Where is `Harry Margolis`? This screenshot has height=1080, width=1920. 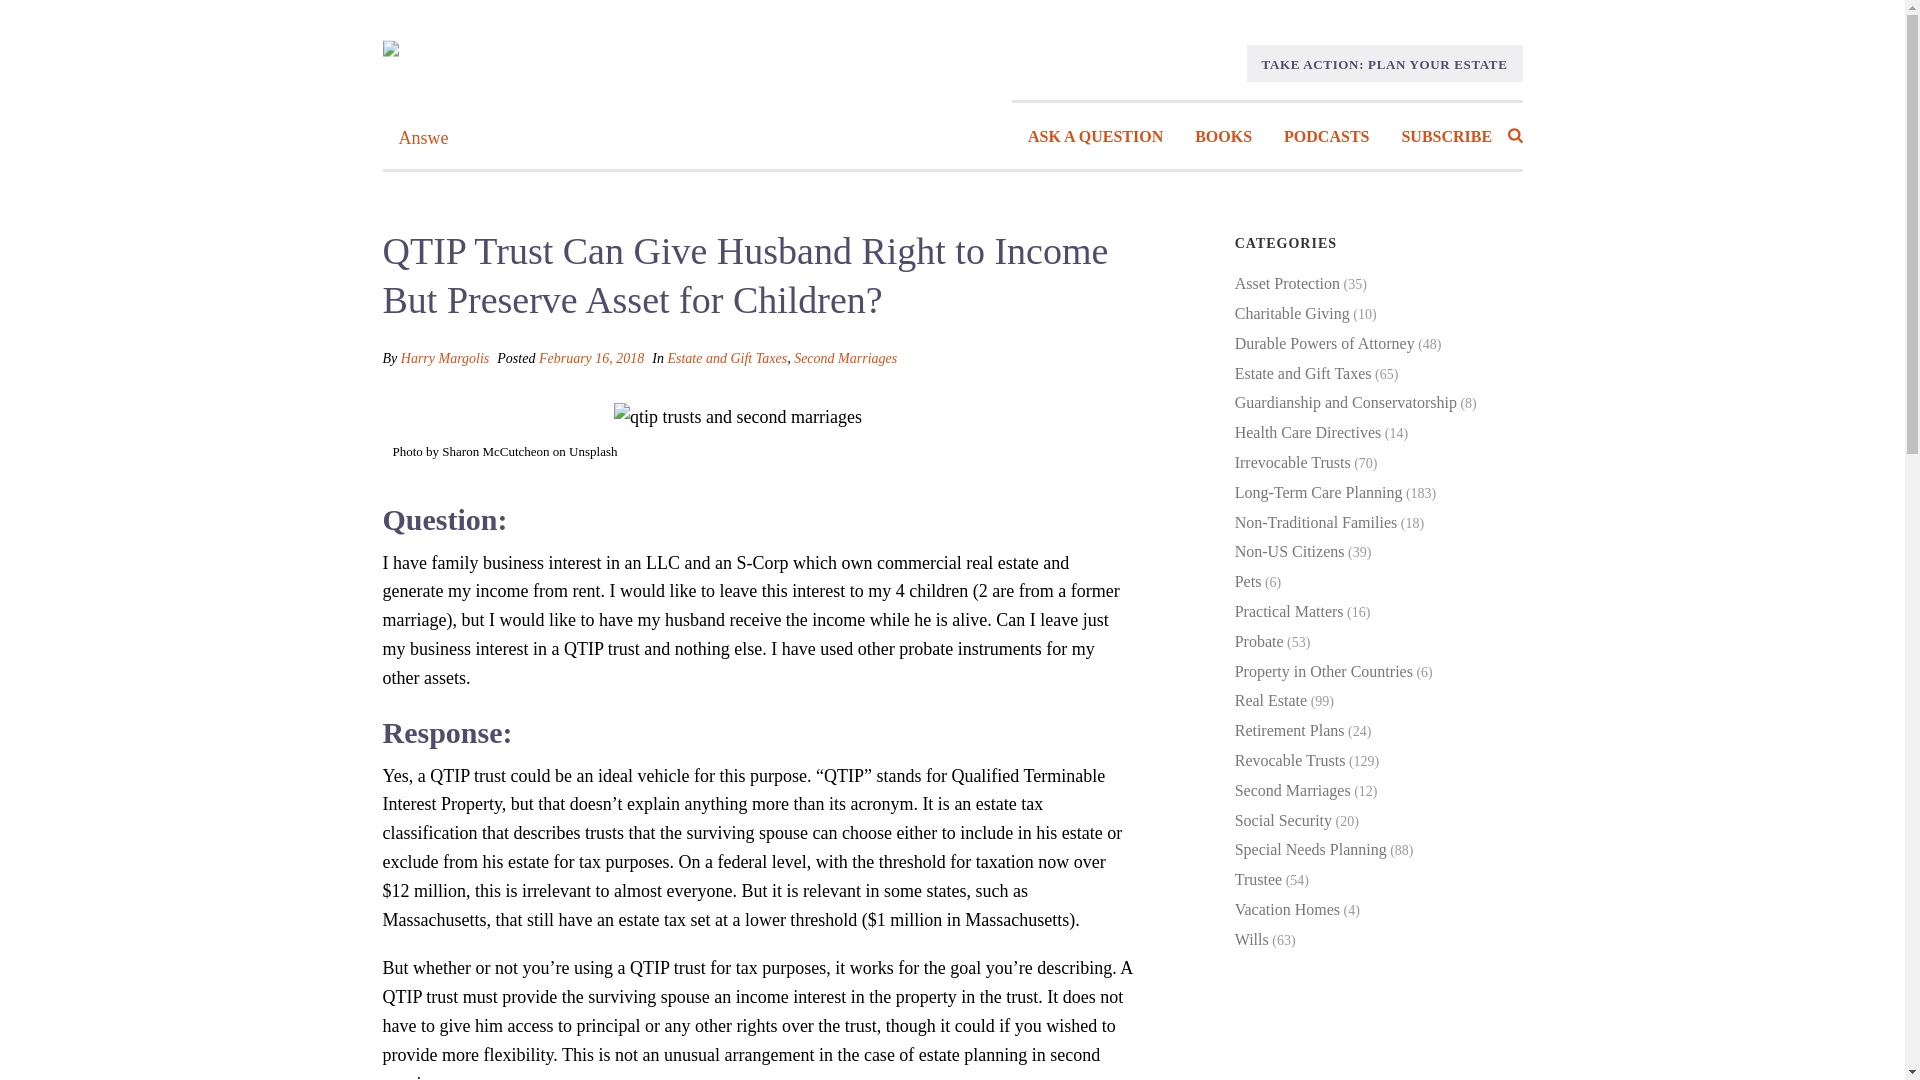
Harry Margolis is located at coordinates (445, 358).